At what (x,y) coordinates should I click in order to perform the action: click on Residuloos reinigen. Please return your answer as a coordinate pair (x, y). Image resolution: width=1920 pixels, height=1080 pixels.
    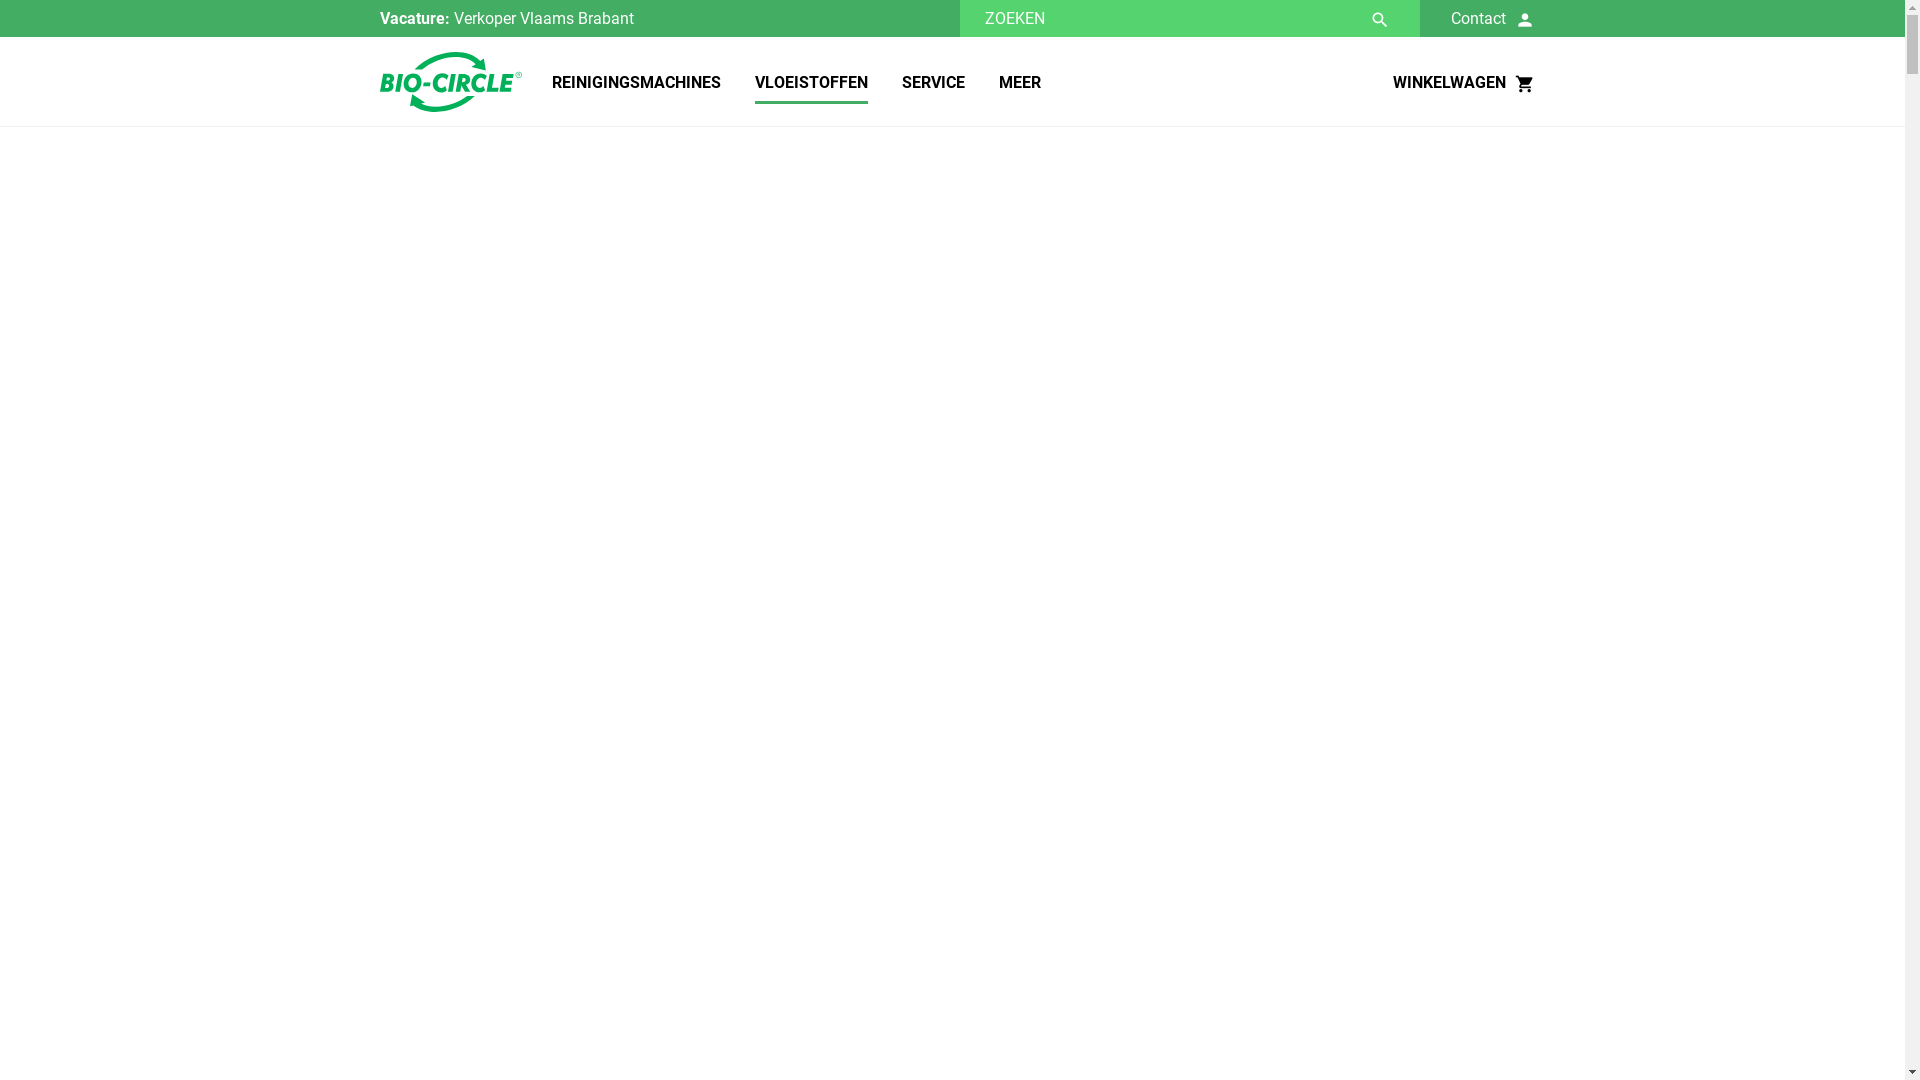
    Looking at the image, I should click on (464, 308).